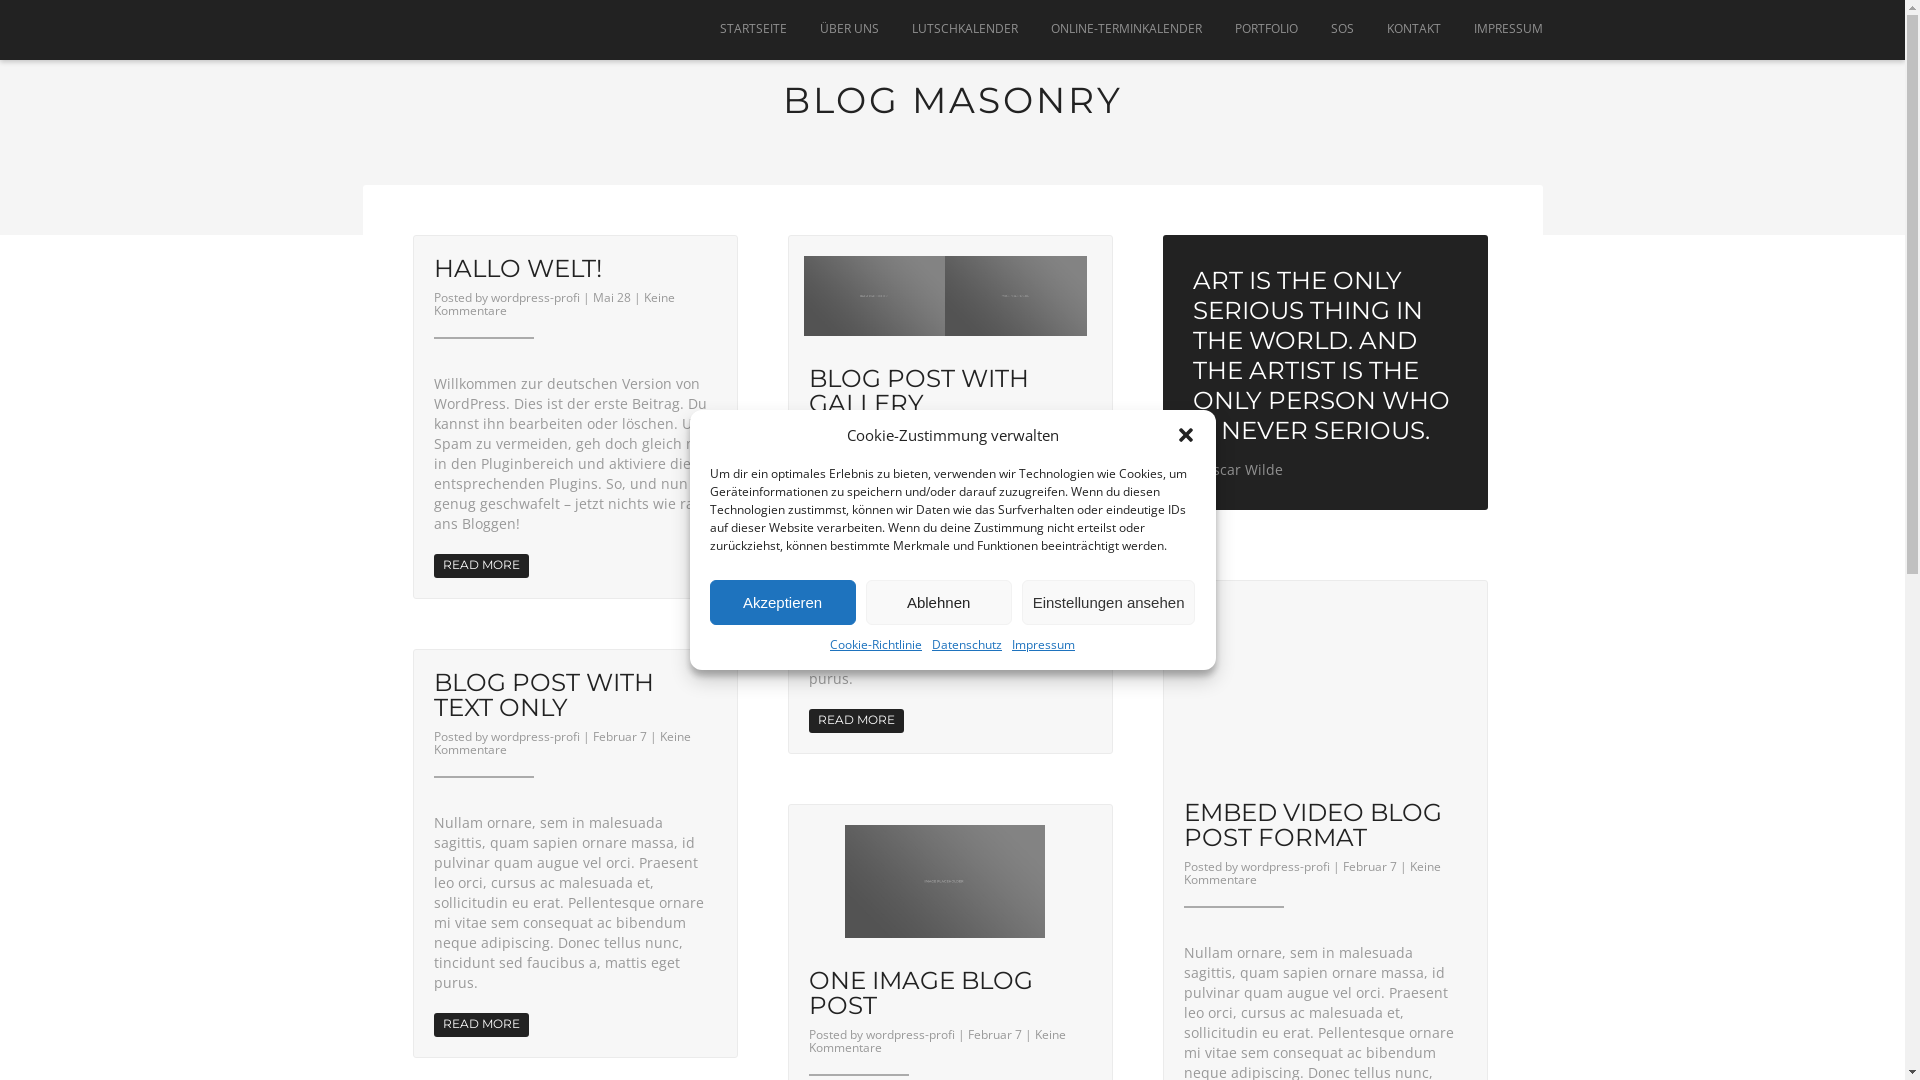  Describe the element at coordinates (920, 992) in the screenshot. I see `ONE IMAGE BLOG POST` at that location.